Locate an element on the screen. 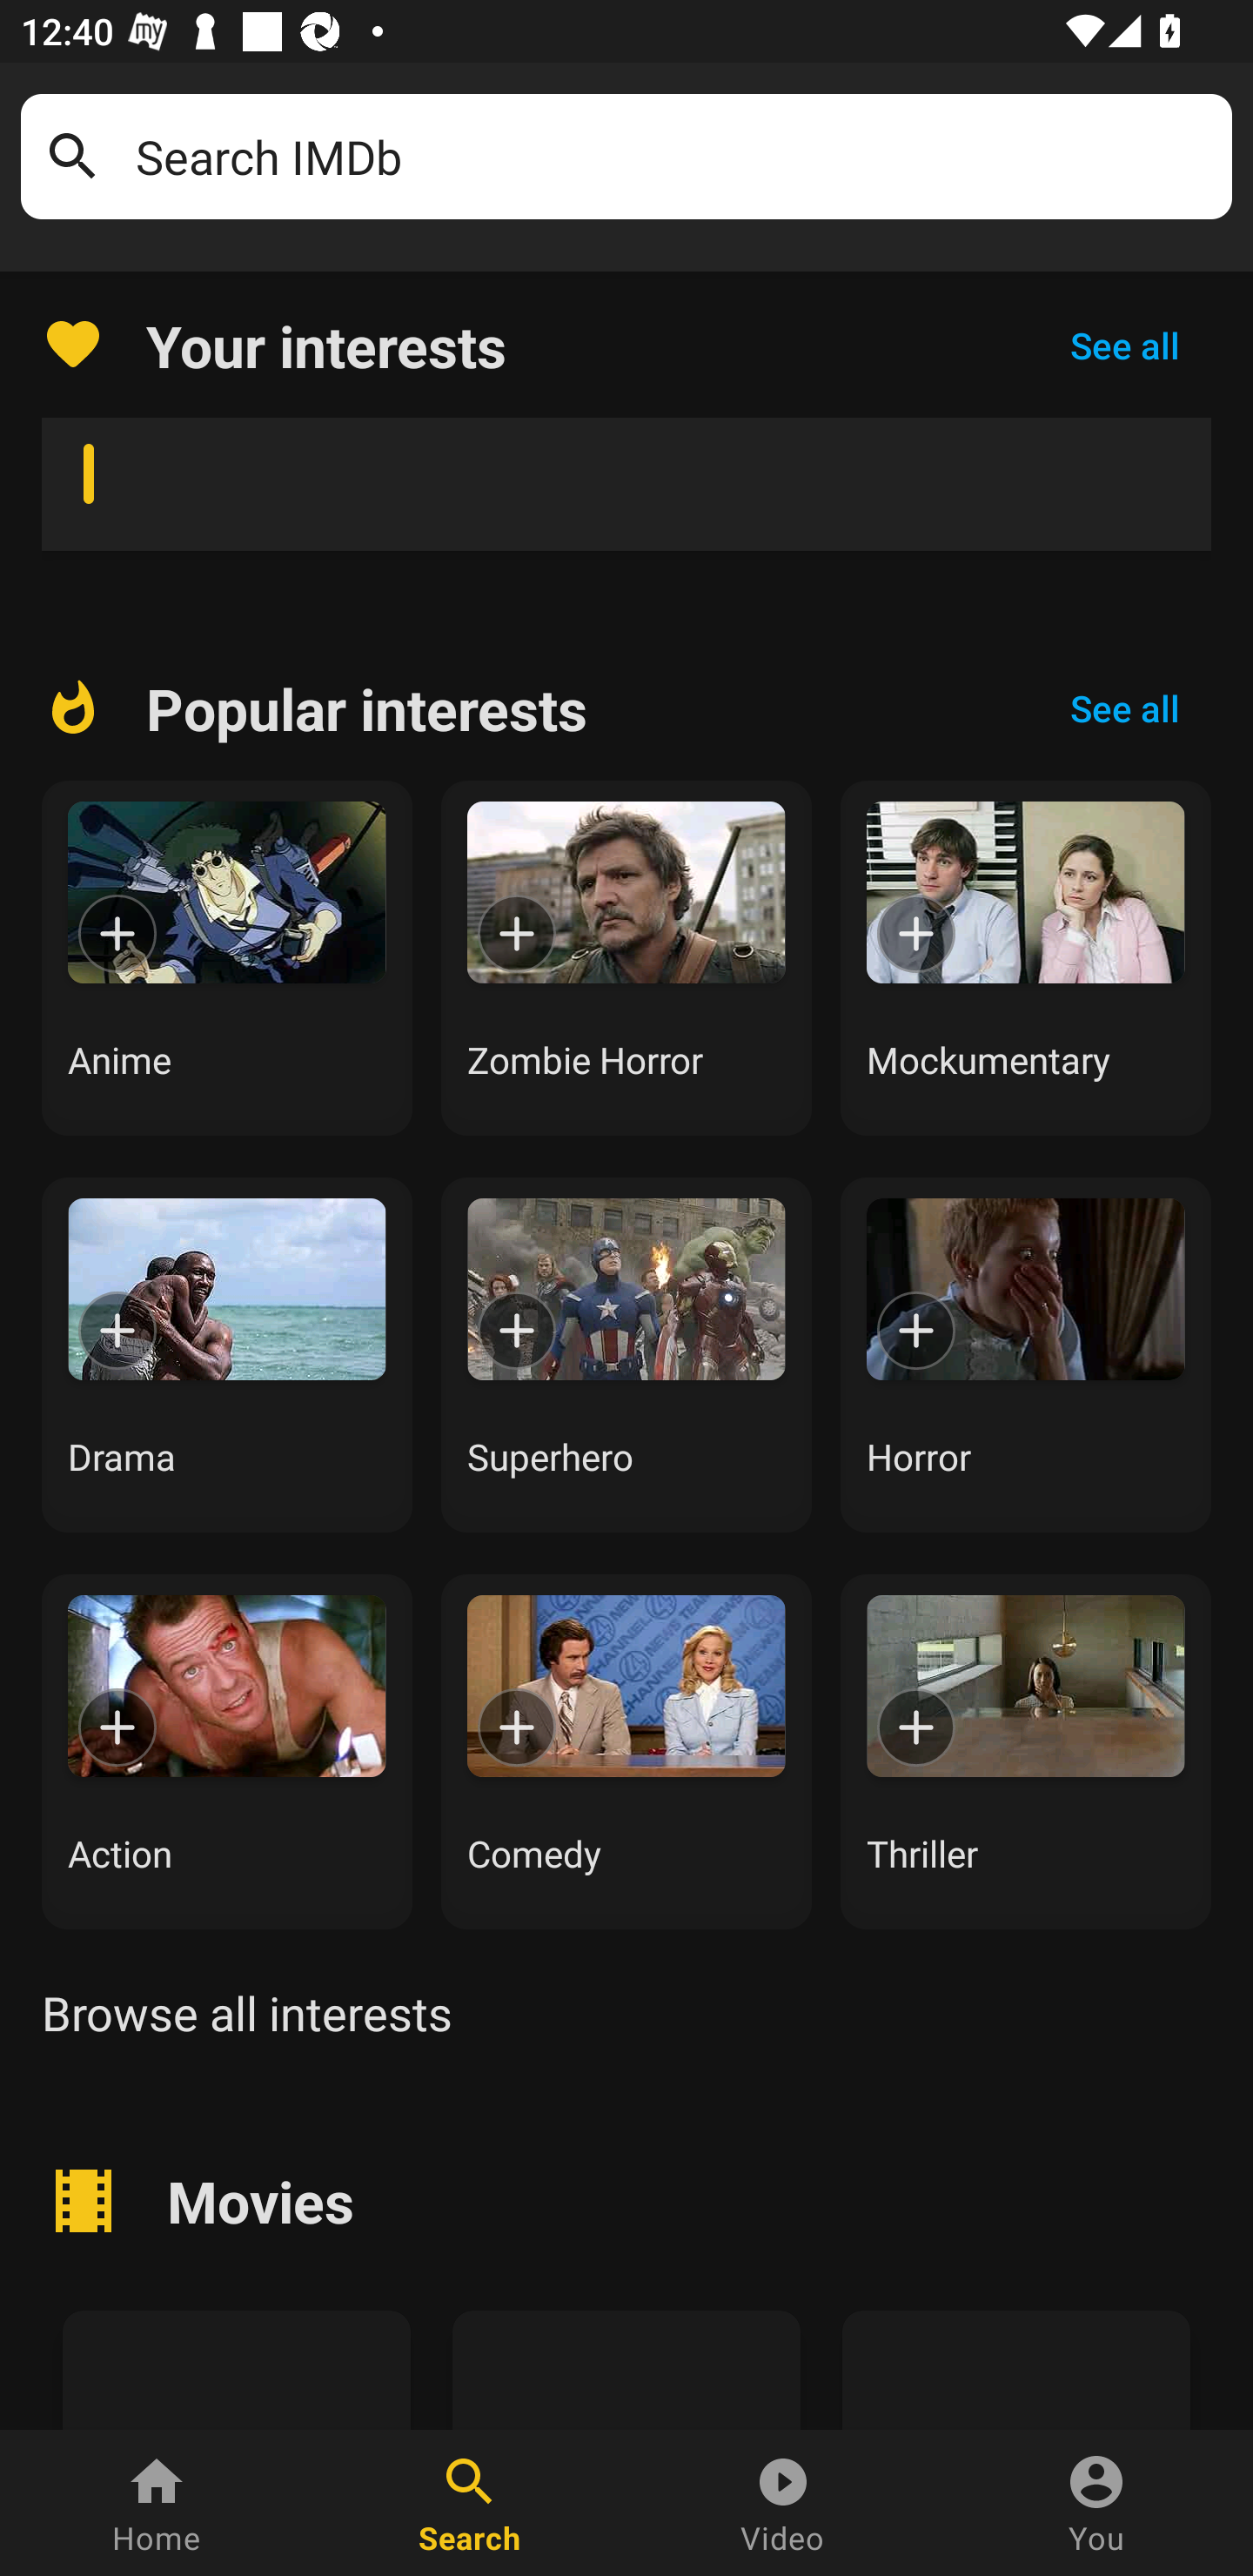 The width and height of the screenshot is (1253, 2576). Video is located at coordinates (783, 2503).